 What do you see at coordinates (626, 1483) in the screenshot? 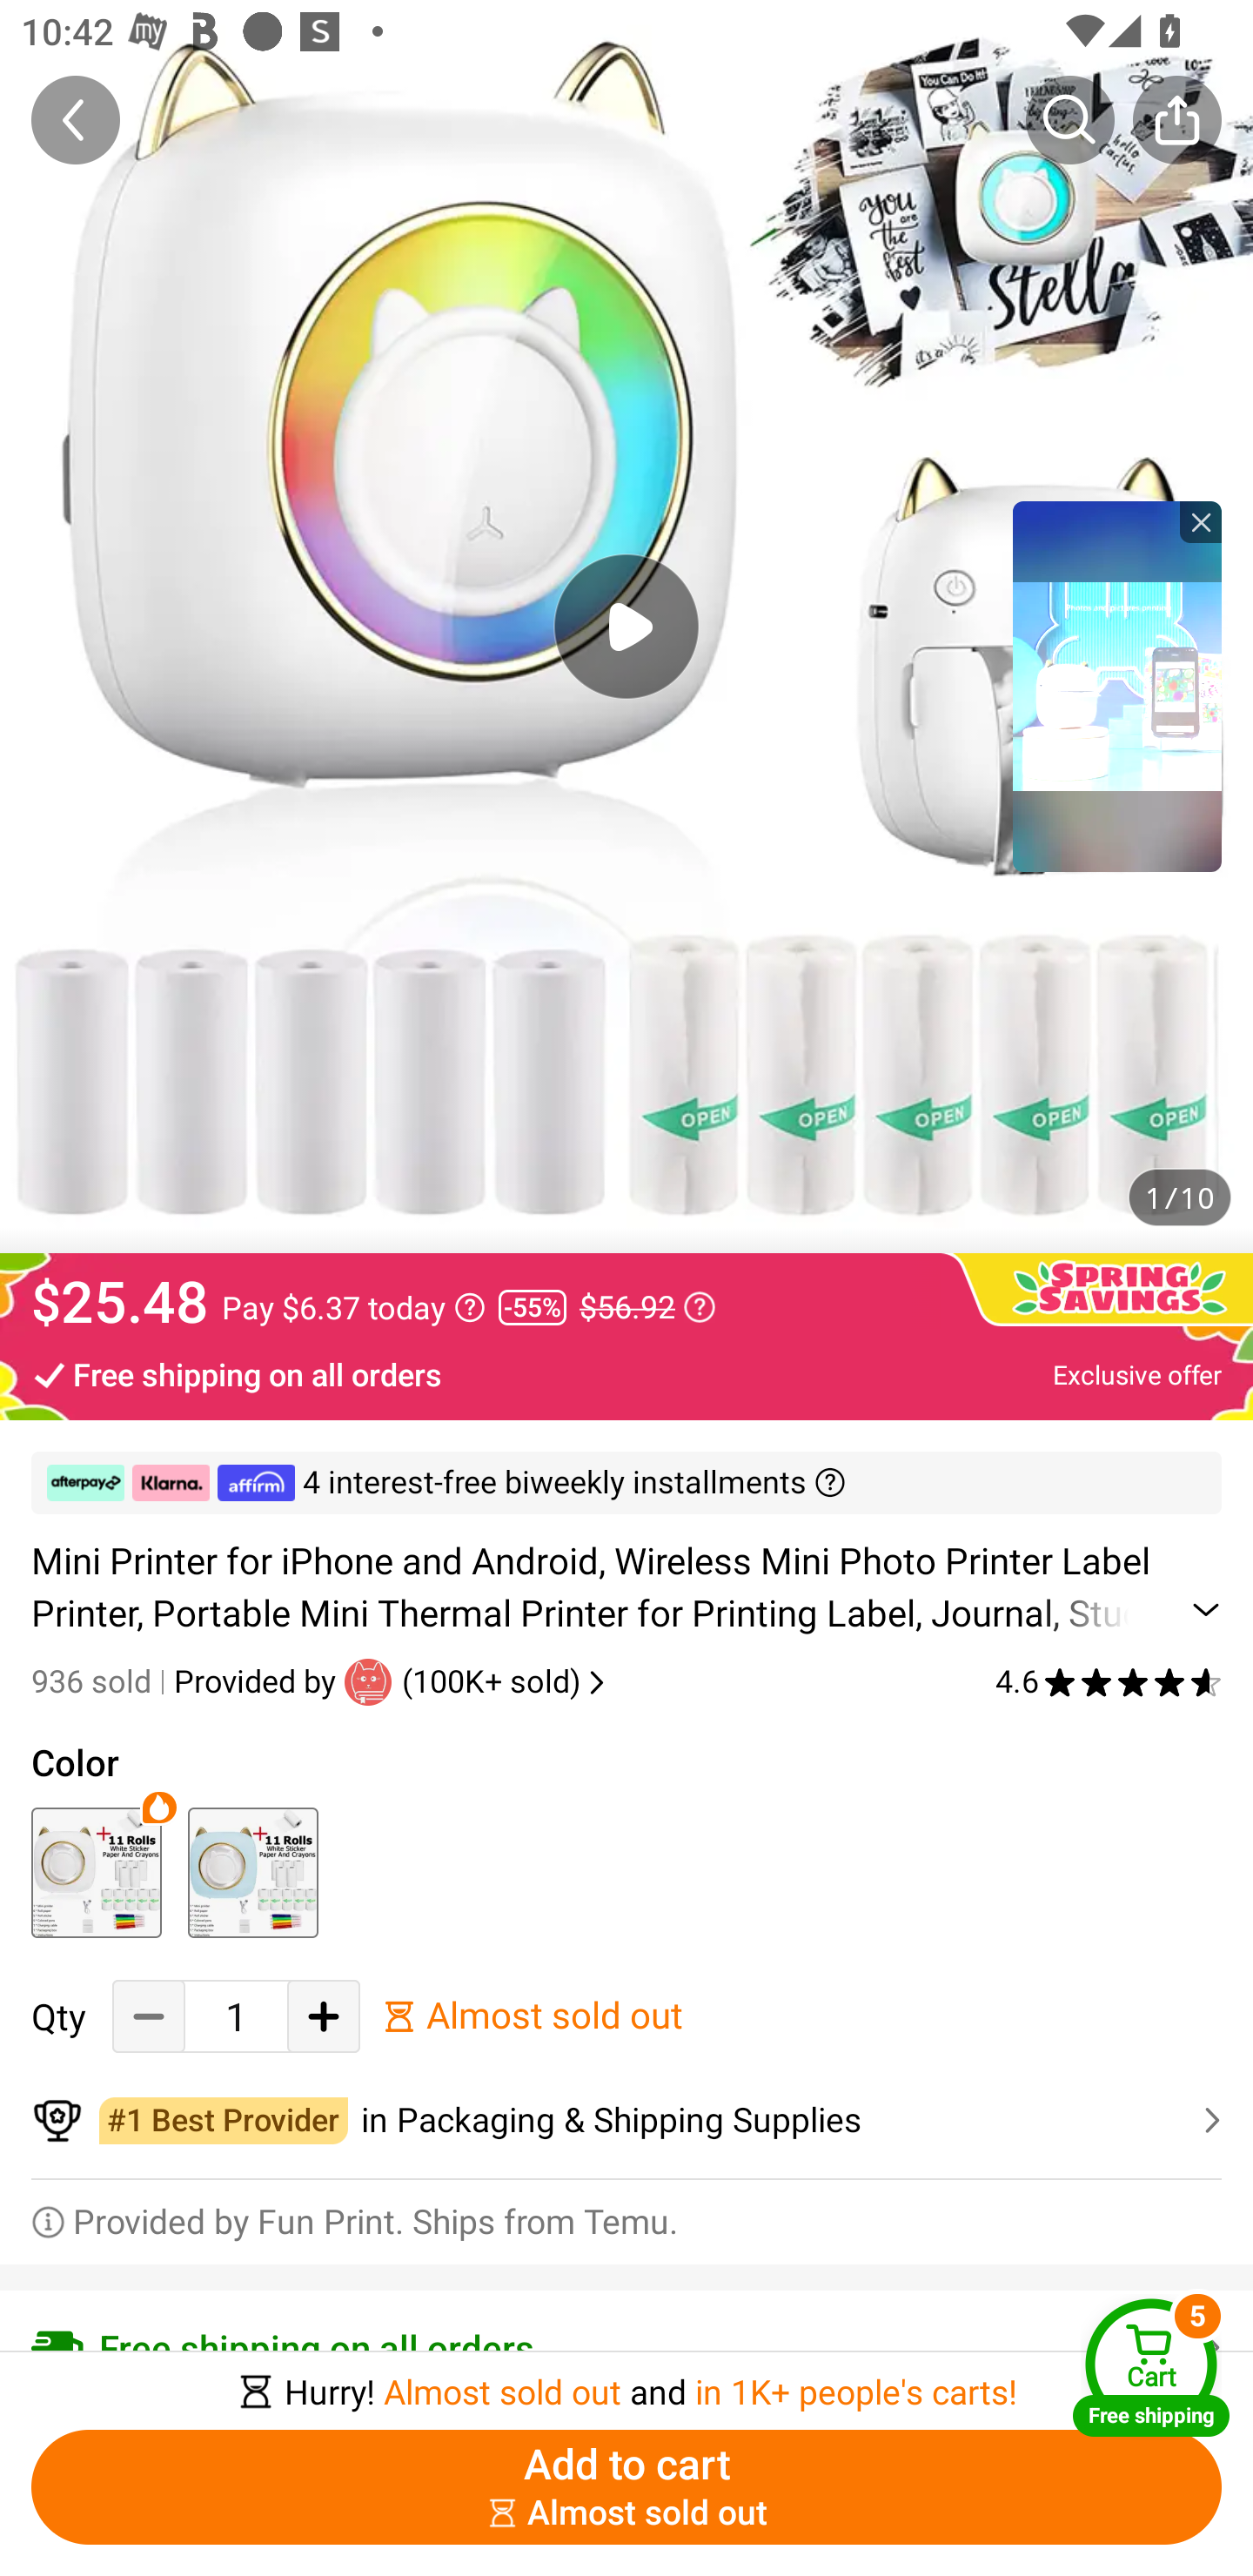
I see `￼ ￼ ￼ 4 interest-free biweekly installments ￼` at bounding box center [626, 1483].